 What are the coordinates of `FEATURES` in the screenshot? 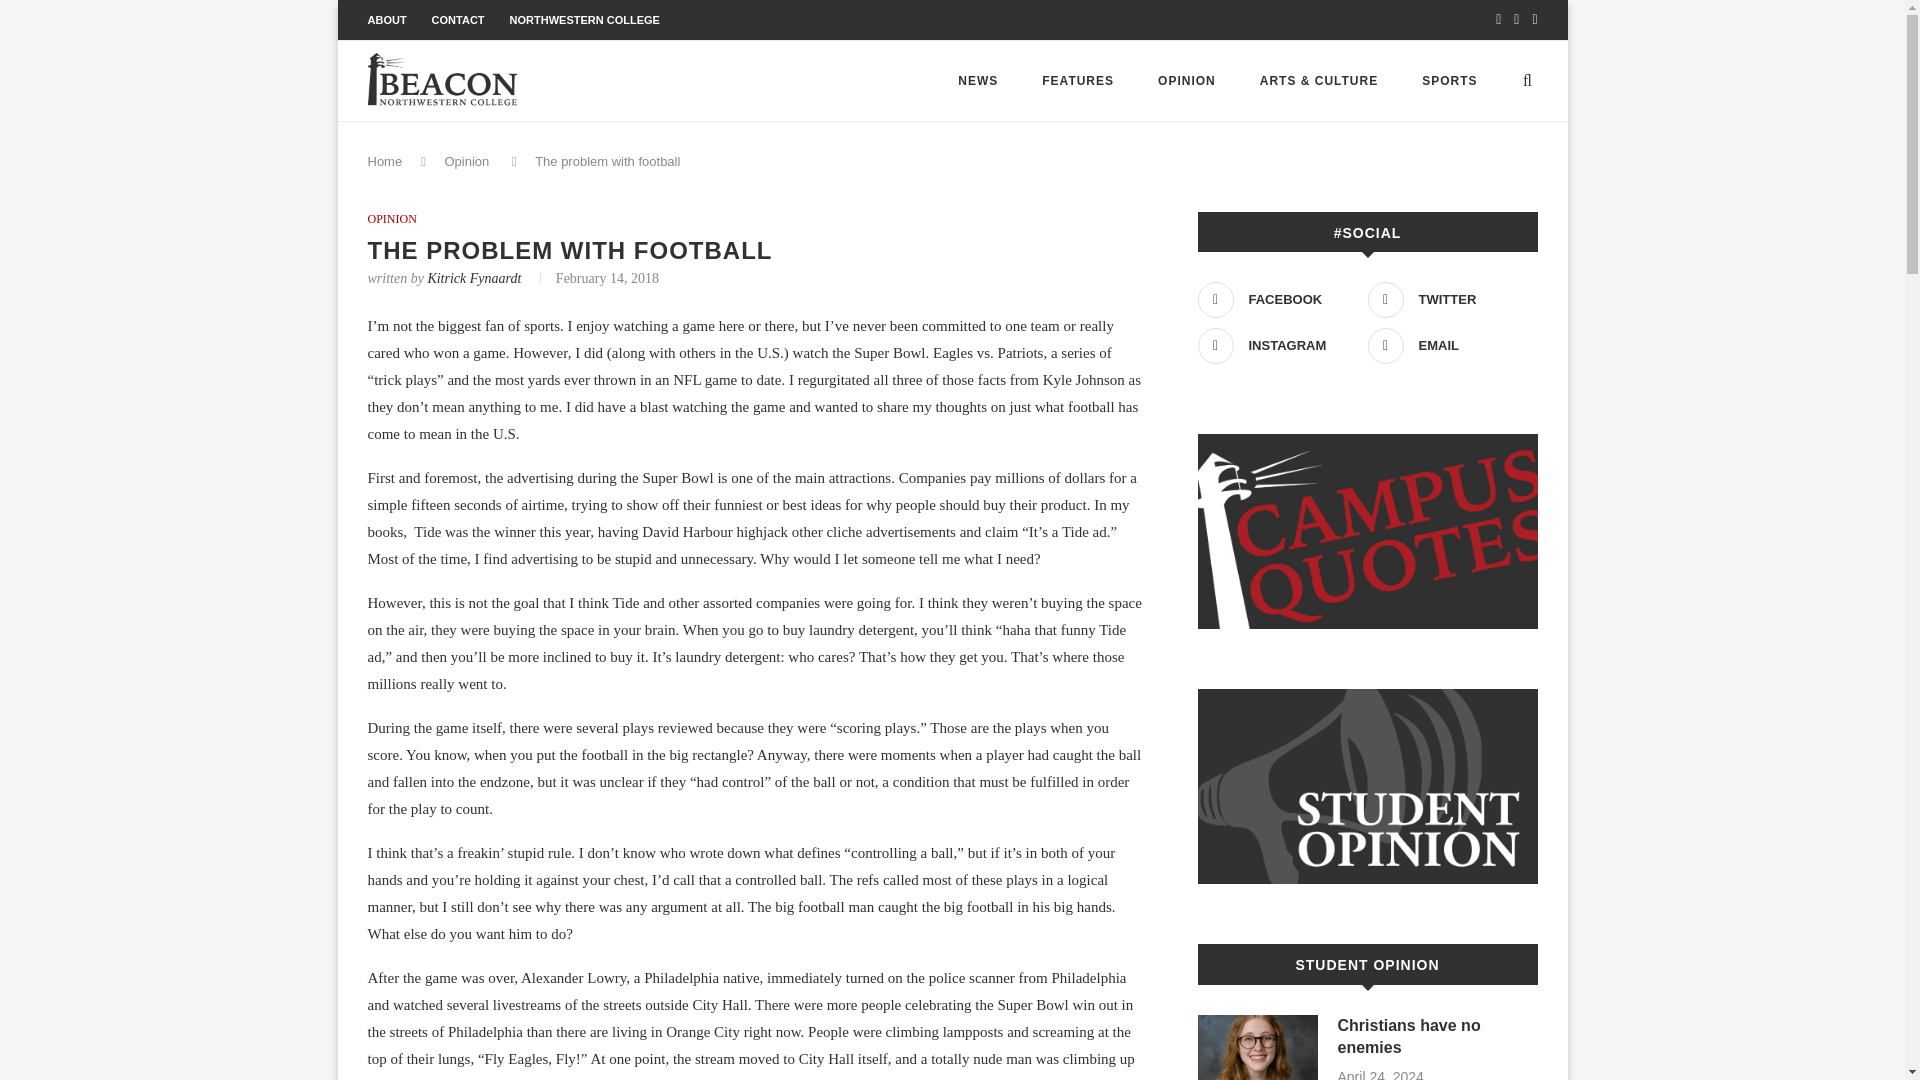 It's located at (1078, 80).